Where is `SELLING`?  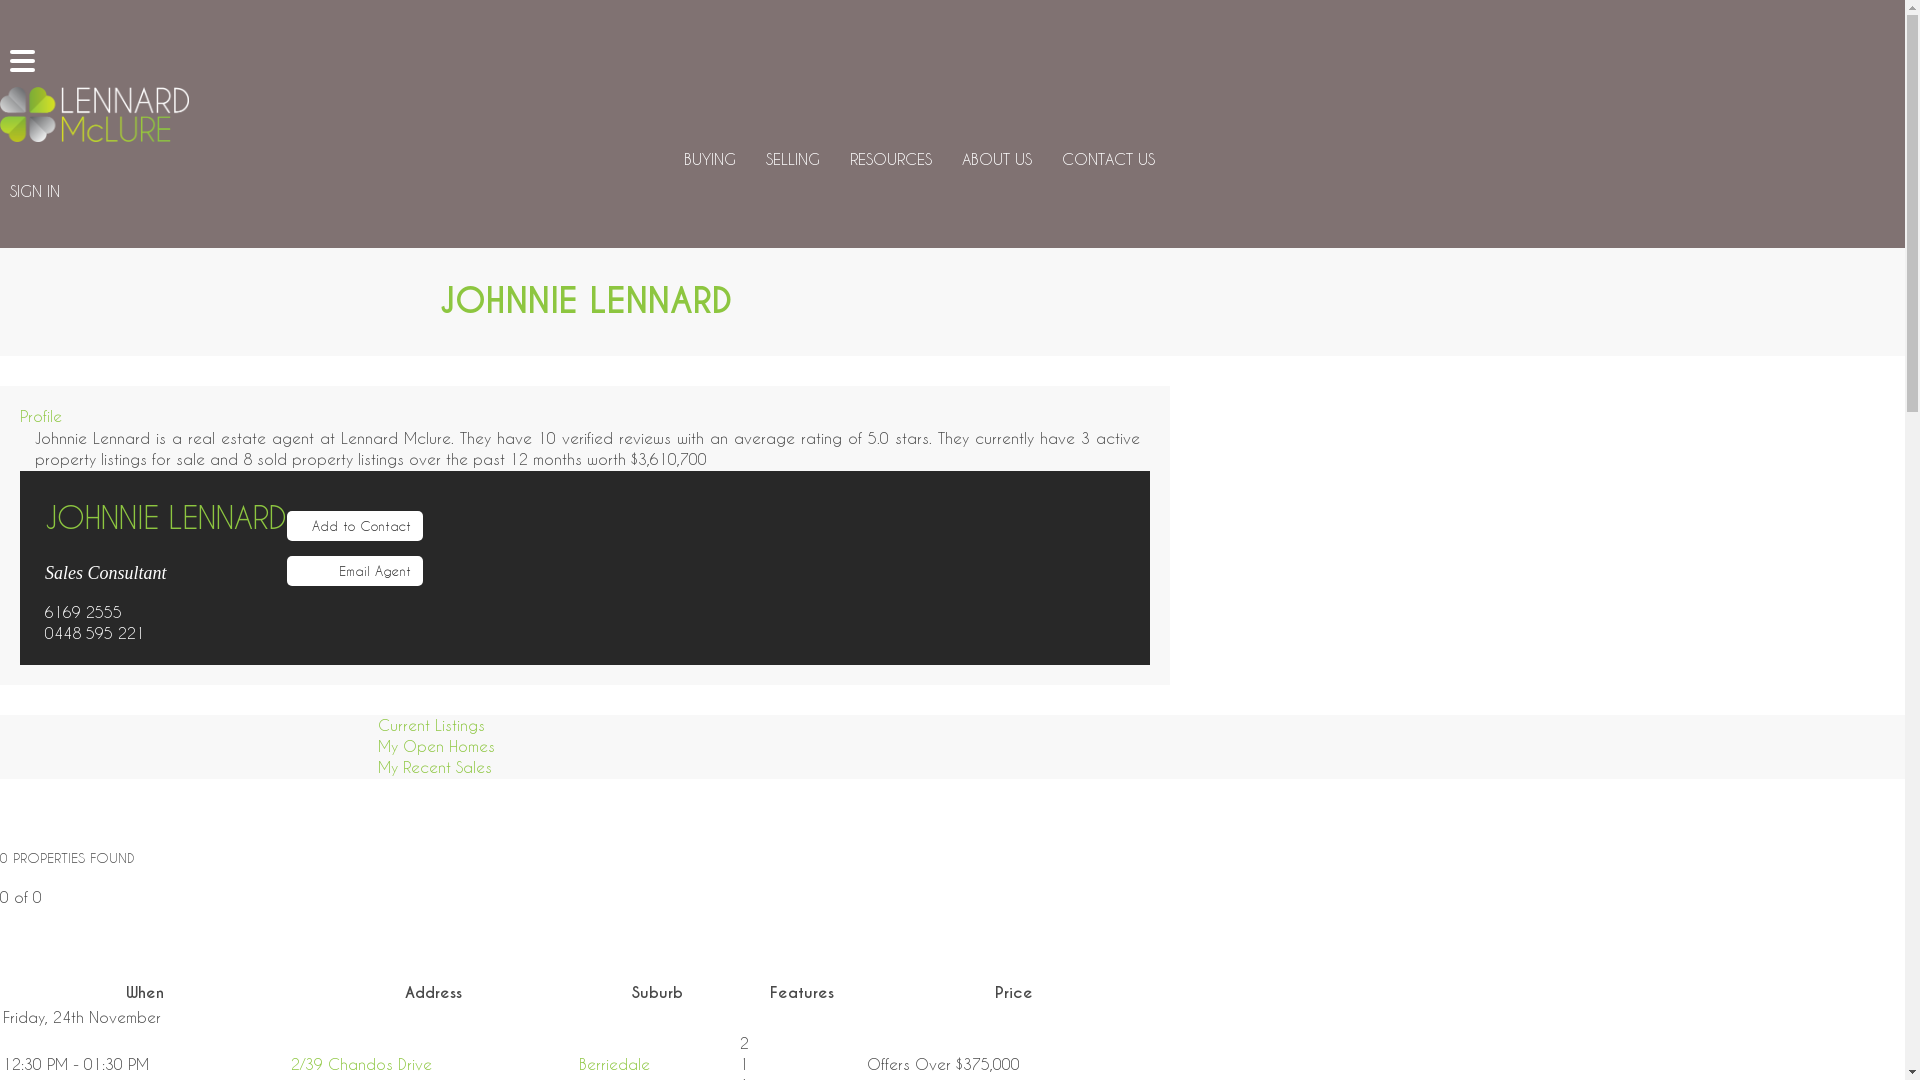
SELLING is located at coordinates (793, 160).